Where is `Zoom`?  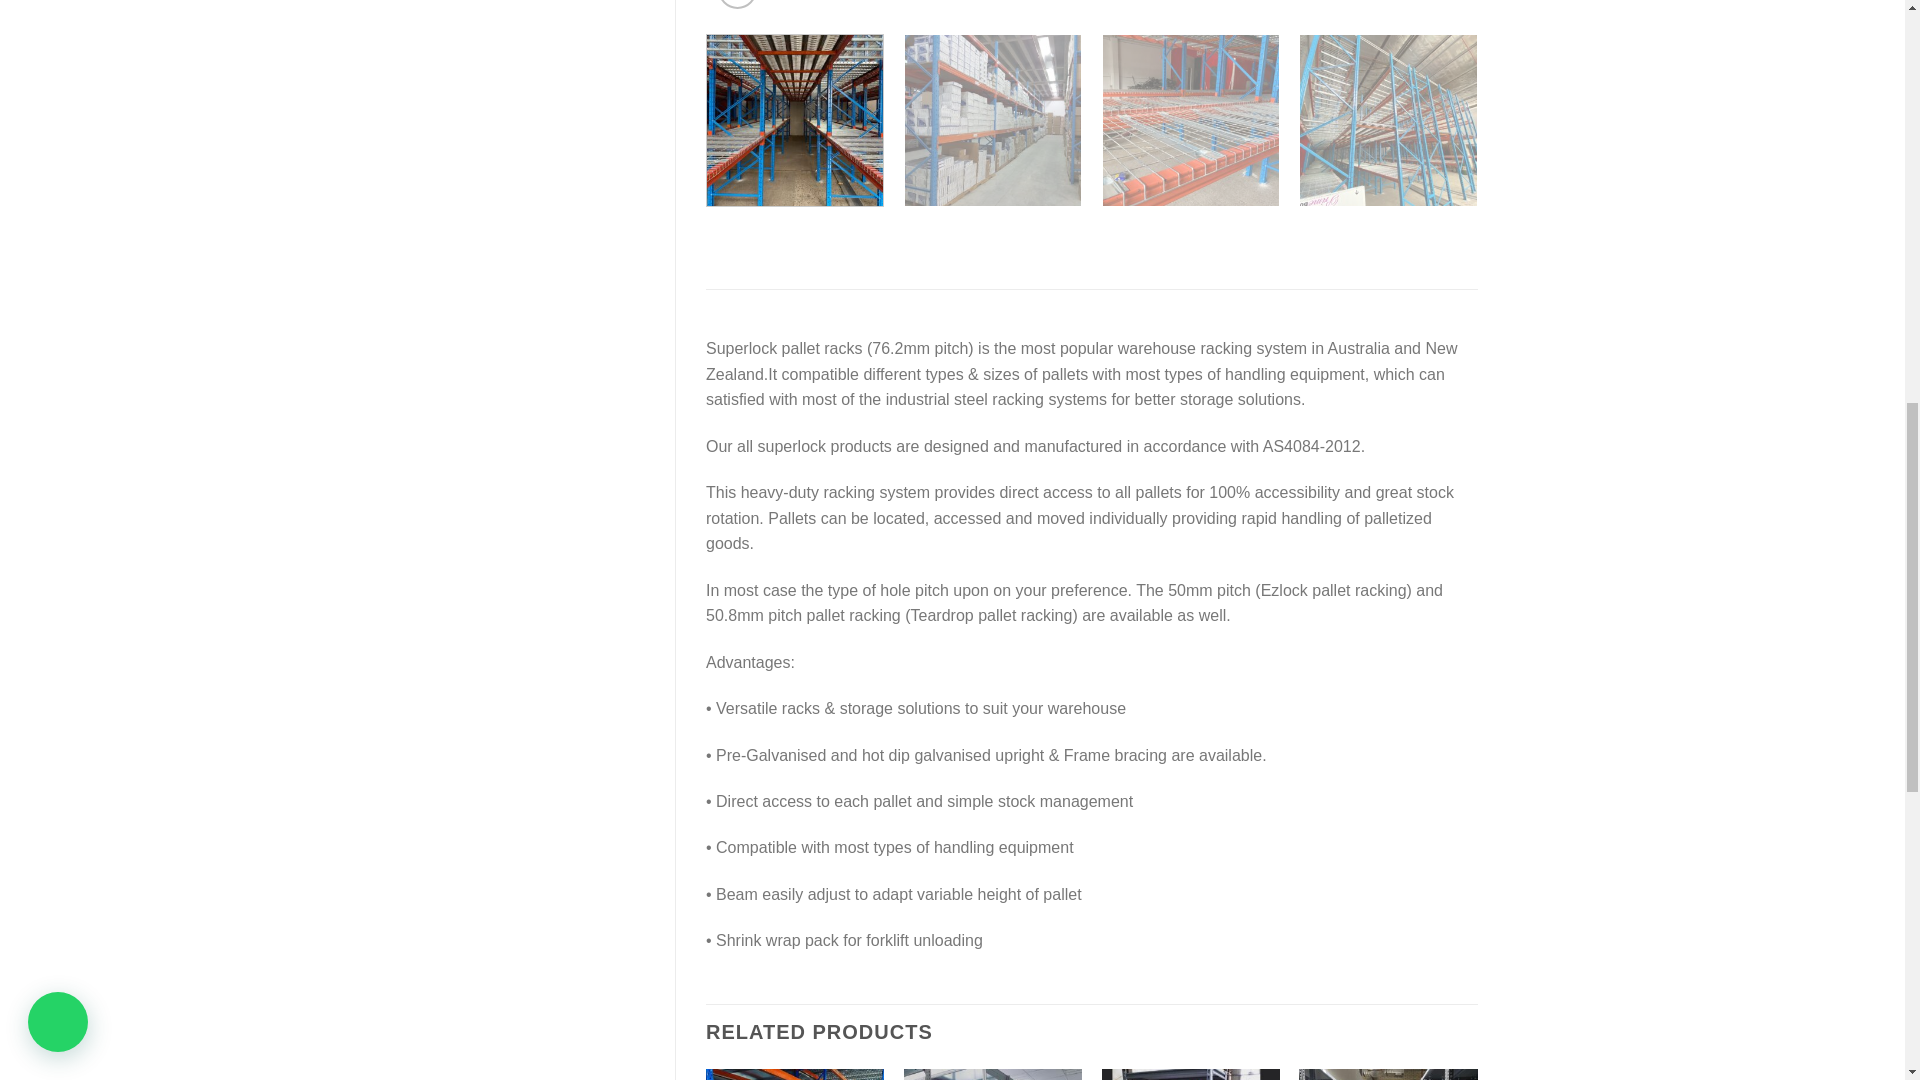
Zoom is located at coordinates (737, 4).